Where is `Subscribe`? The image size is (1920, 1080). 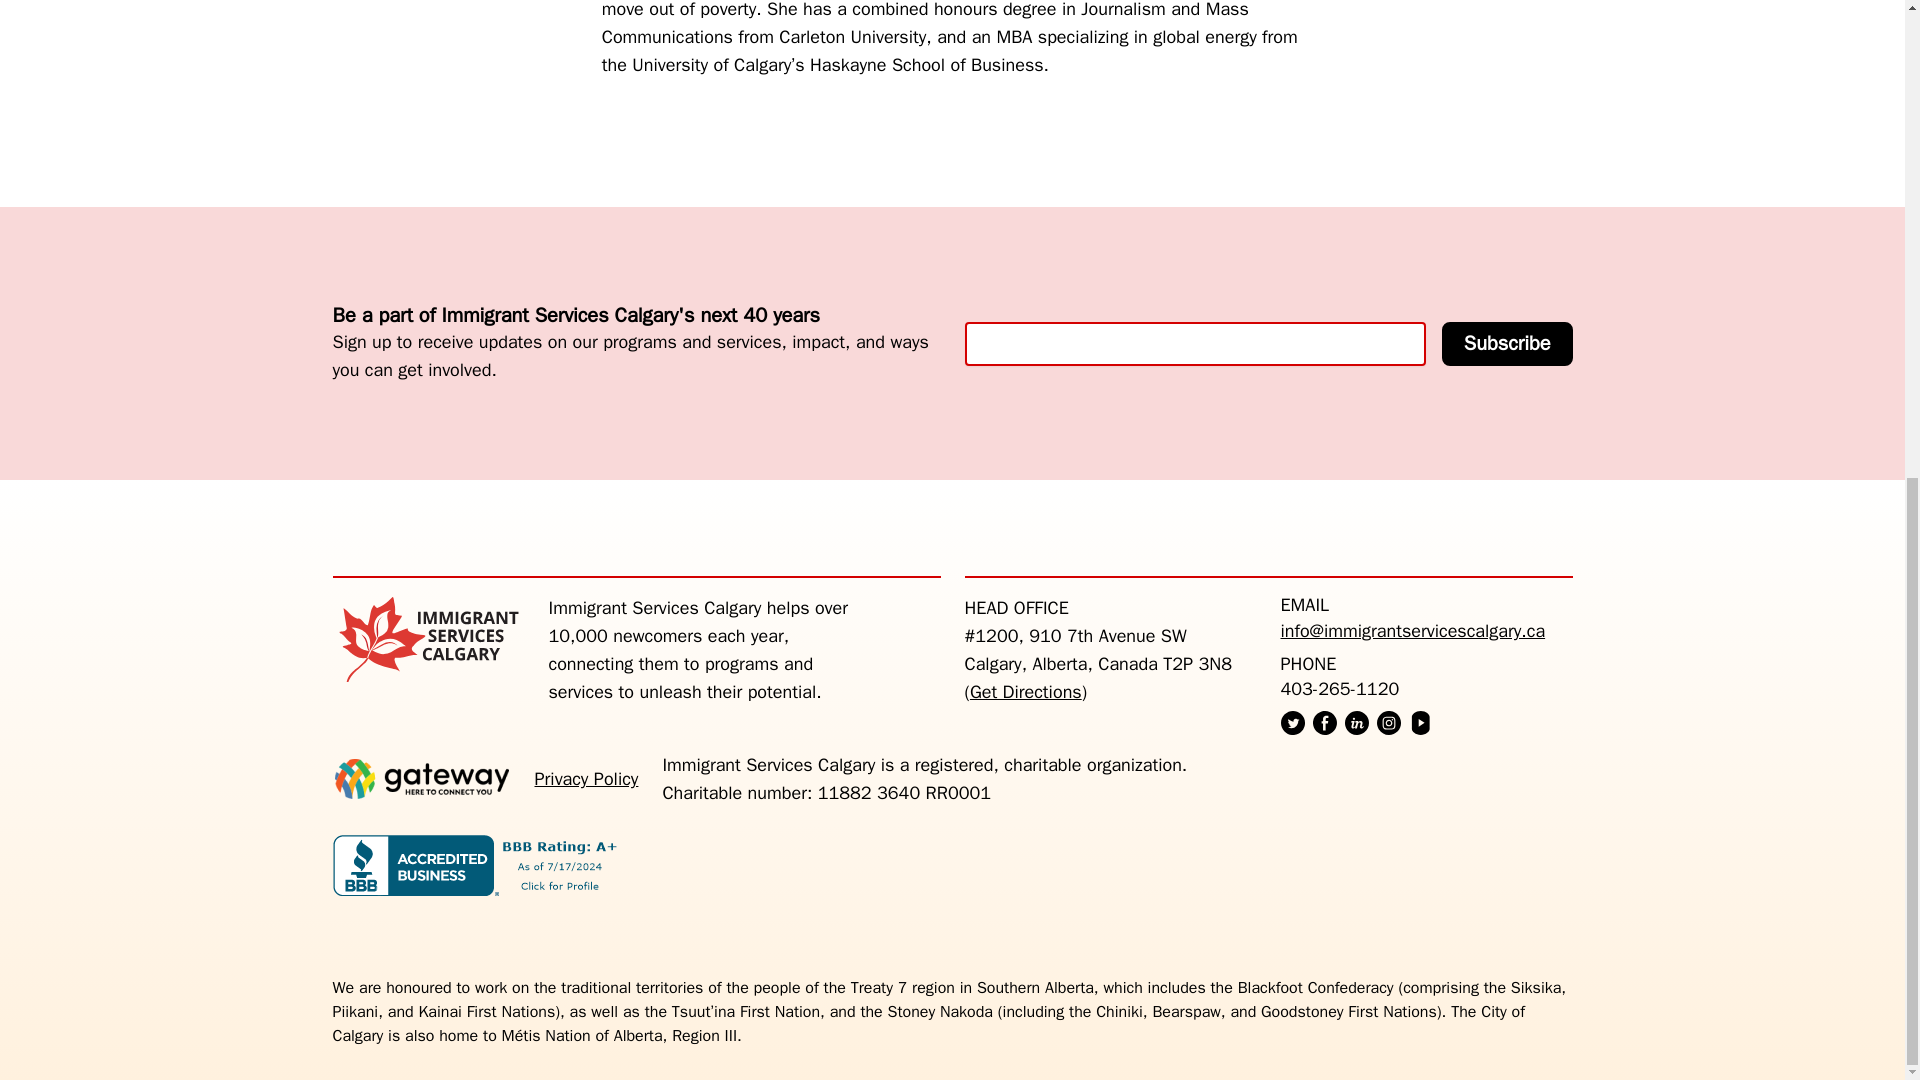
Subscribe is located at coordinates (1506, 344).